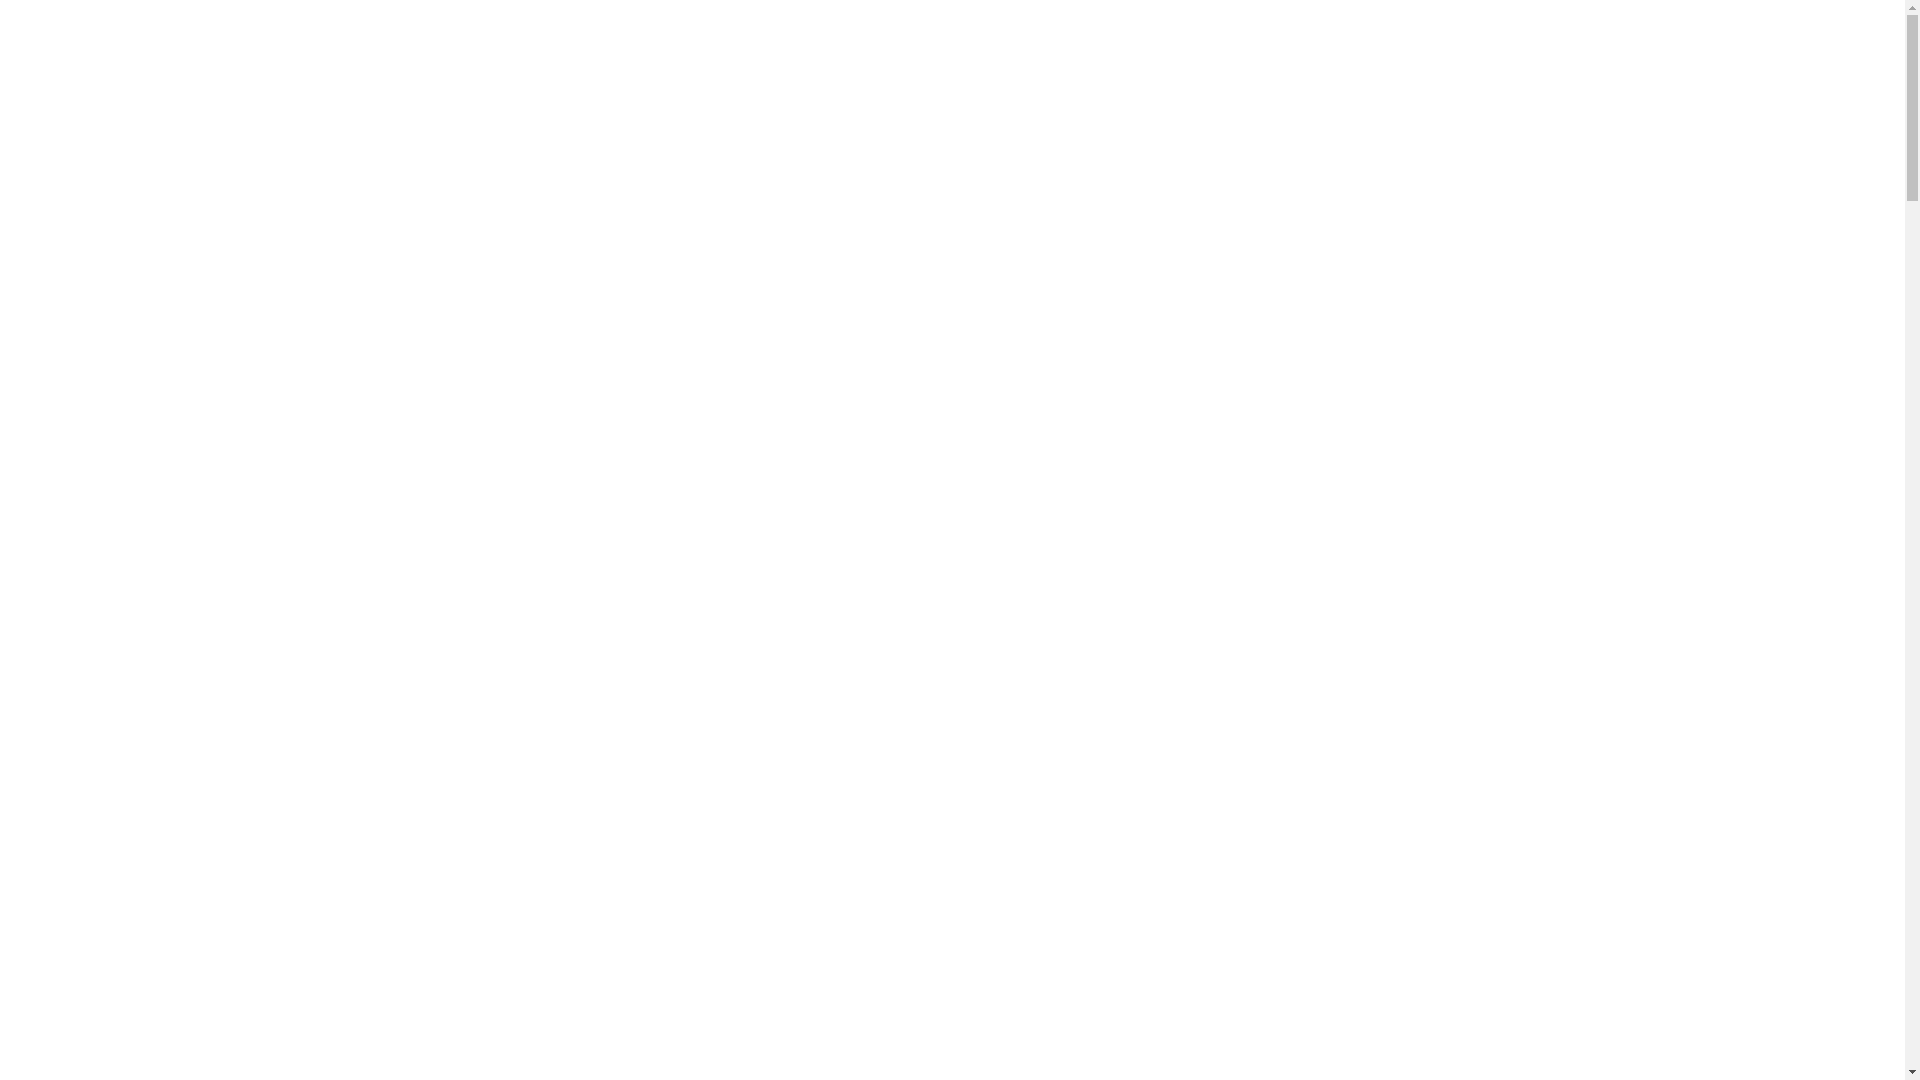 The height and width of the screenshot is (1080, 1920). Describe the element at coordinates (1179, 143) in the screenshot. I see `WHAT WE DO` at that location.